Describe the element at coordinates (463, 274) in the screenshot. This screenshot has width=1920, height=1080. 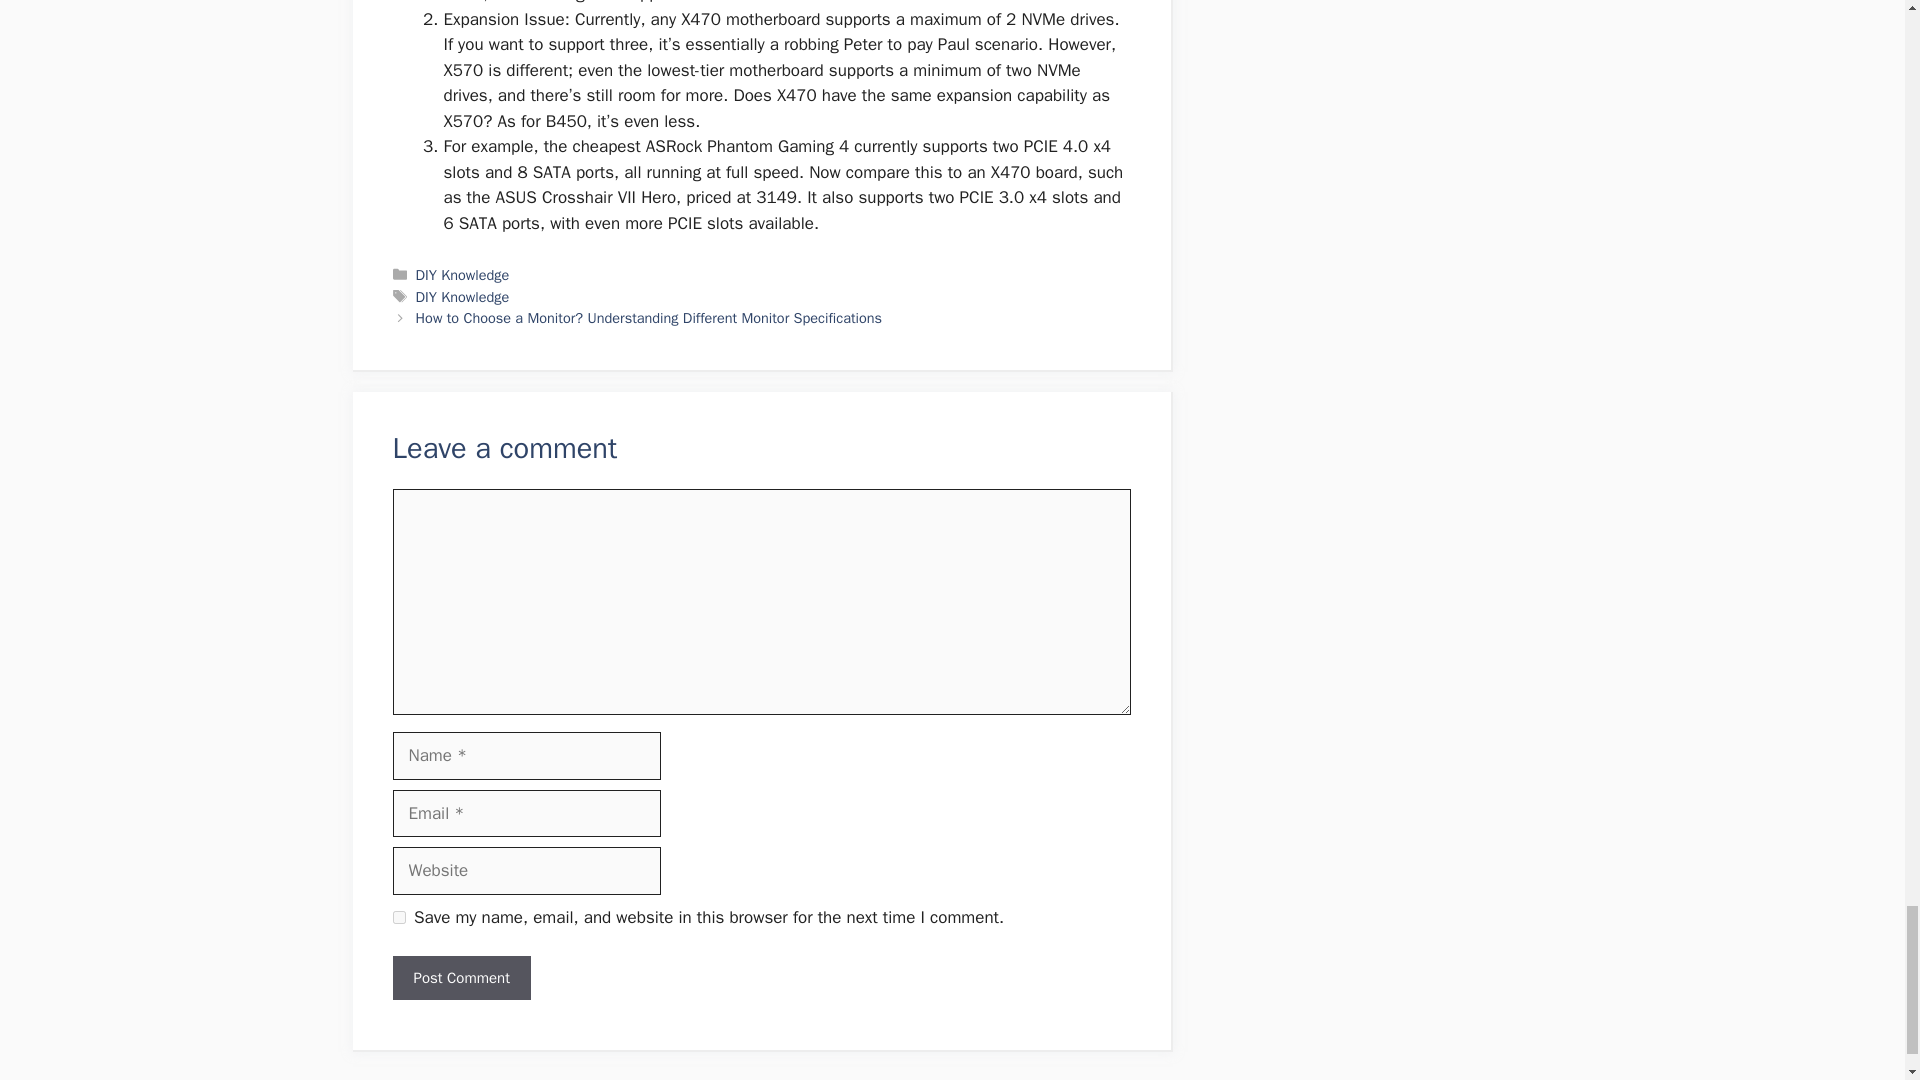
I see `DIY Knowledge` at that location.